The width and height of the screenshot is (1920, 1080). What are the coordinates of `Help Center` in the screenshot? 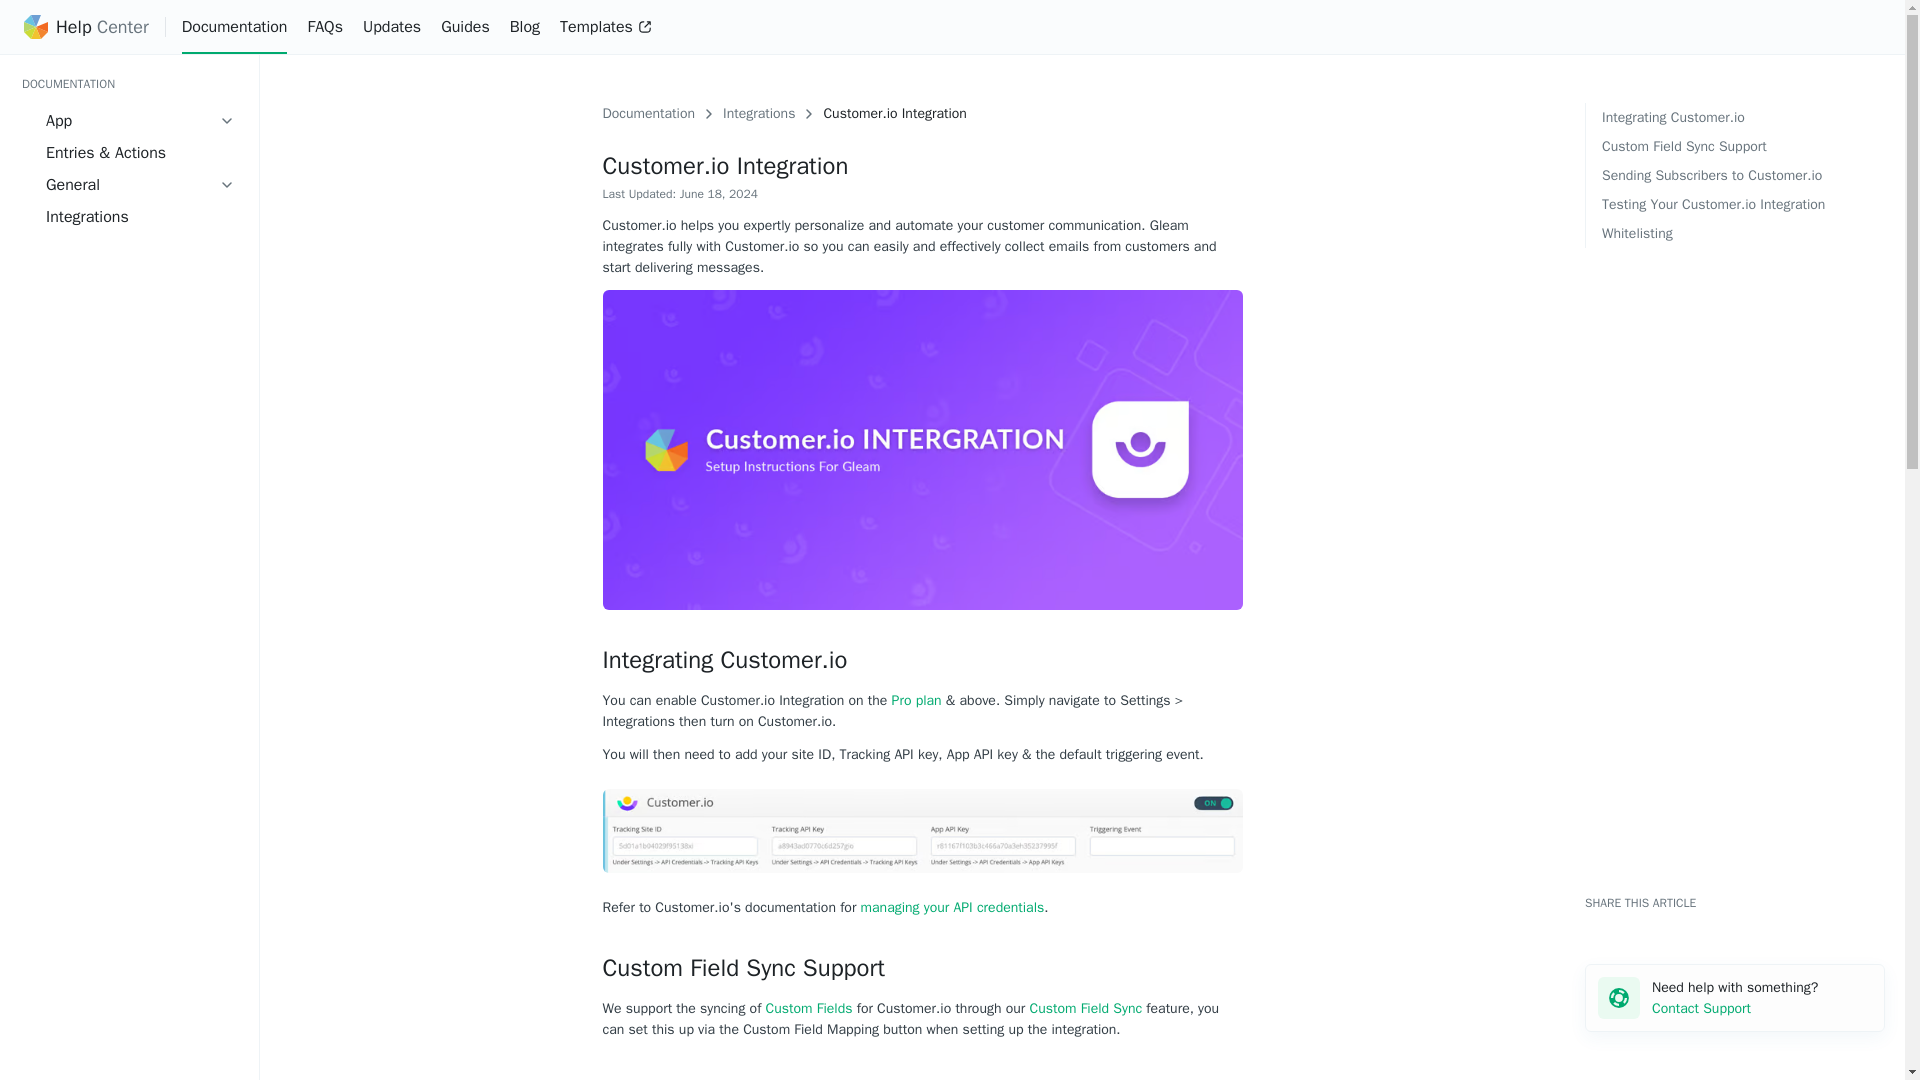 It's located at (102, 28).